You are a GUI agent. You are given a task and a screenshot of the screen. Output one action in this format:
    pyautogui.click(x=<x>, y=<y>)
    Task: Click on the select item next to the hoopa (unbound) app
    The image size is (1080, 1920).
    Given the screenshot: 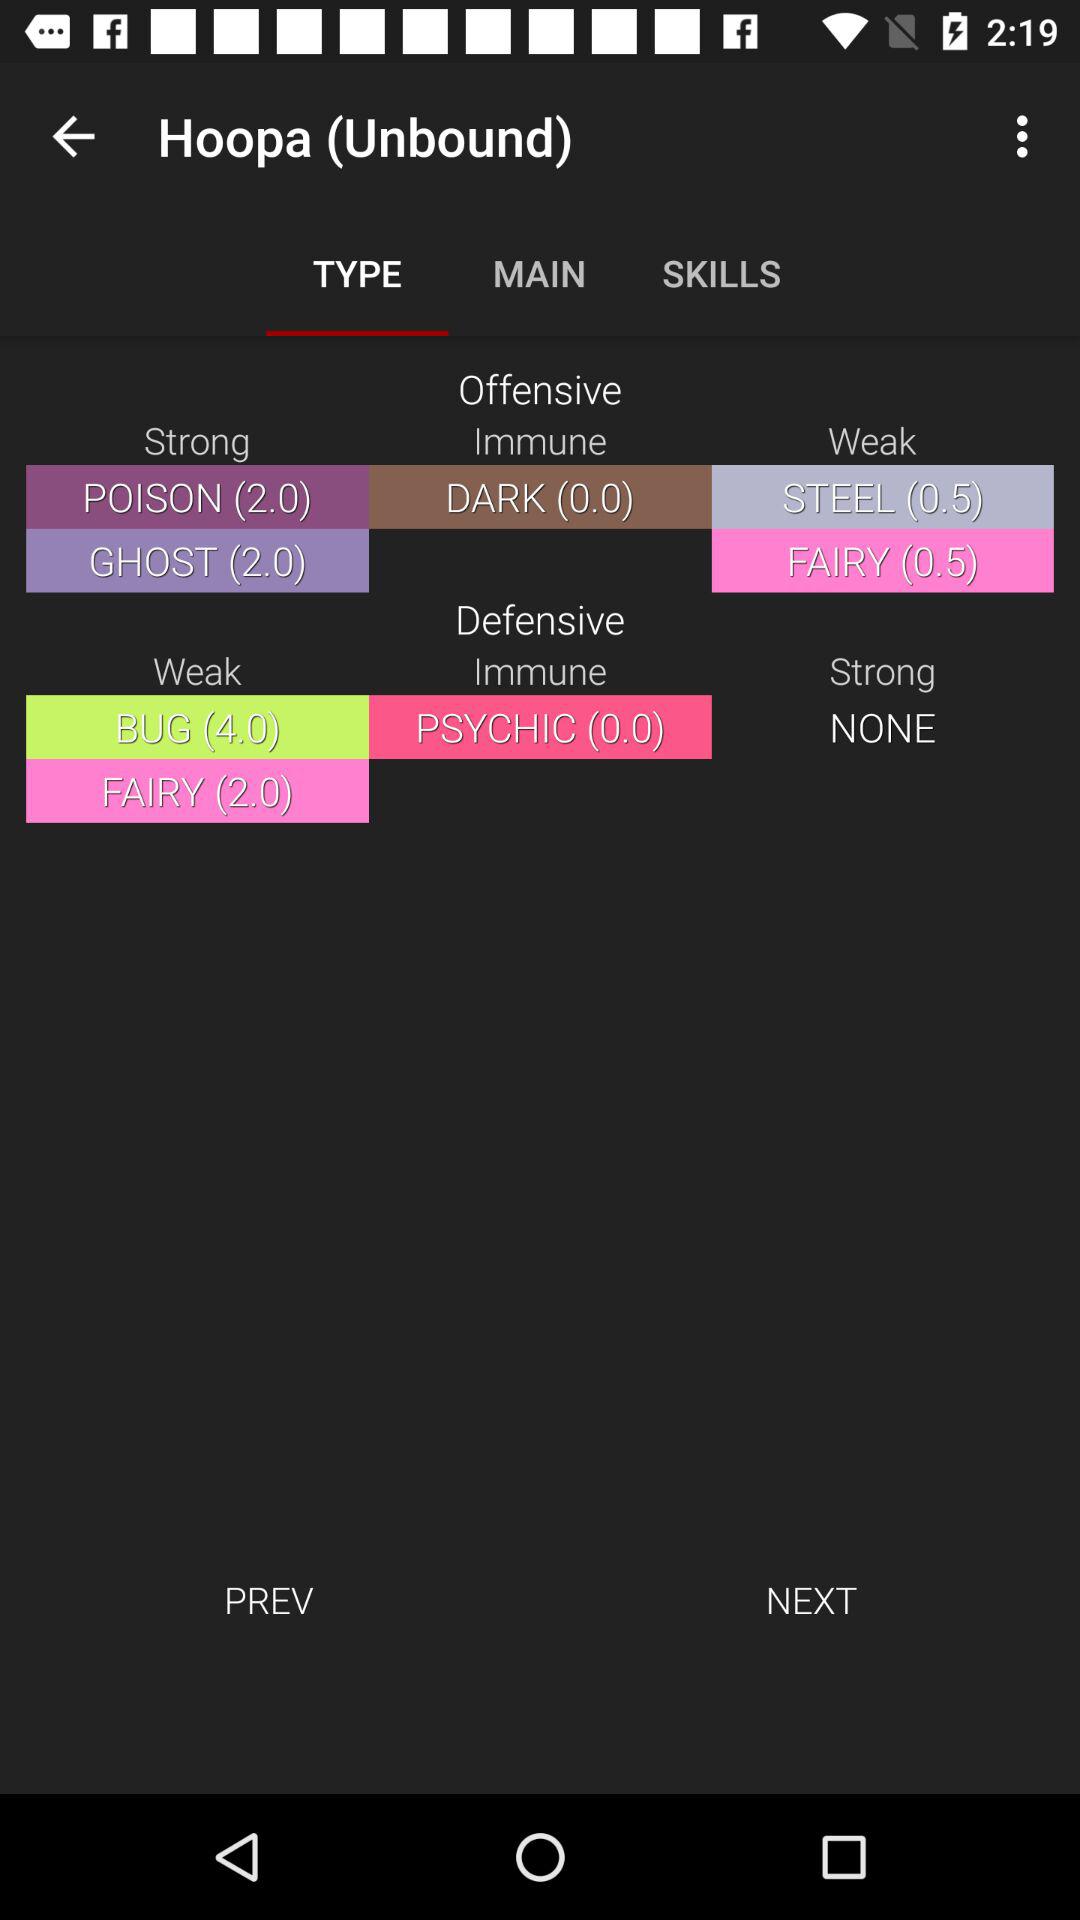 What is the action you would take?
    pyautogui.click(x=1028, y=136)
    